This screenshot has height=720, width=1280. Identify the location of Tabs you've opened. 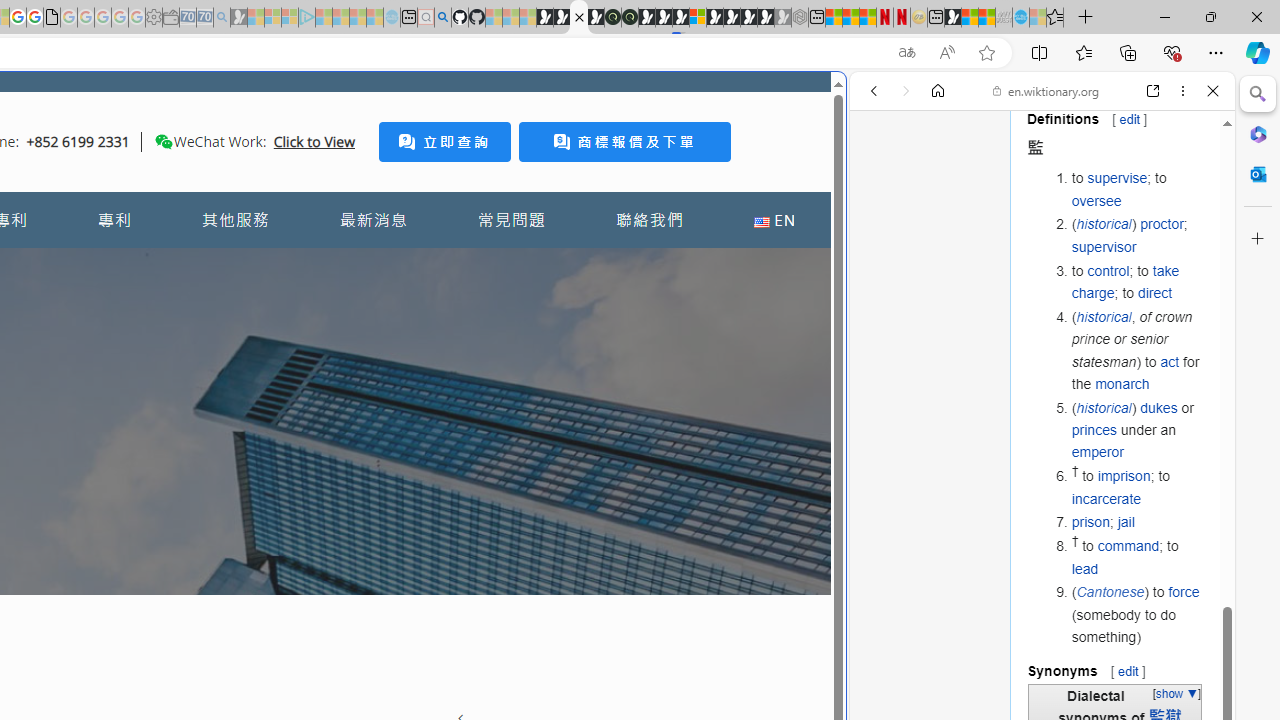
(276, 266).